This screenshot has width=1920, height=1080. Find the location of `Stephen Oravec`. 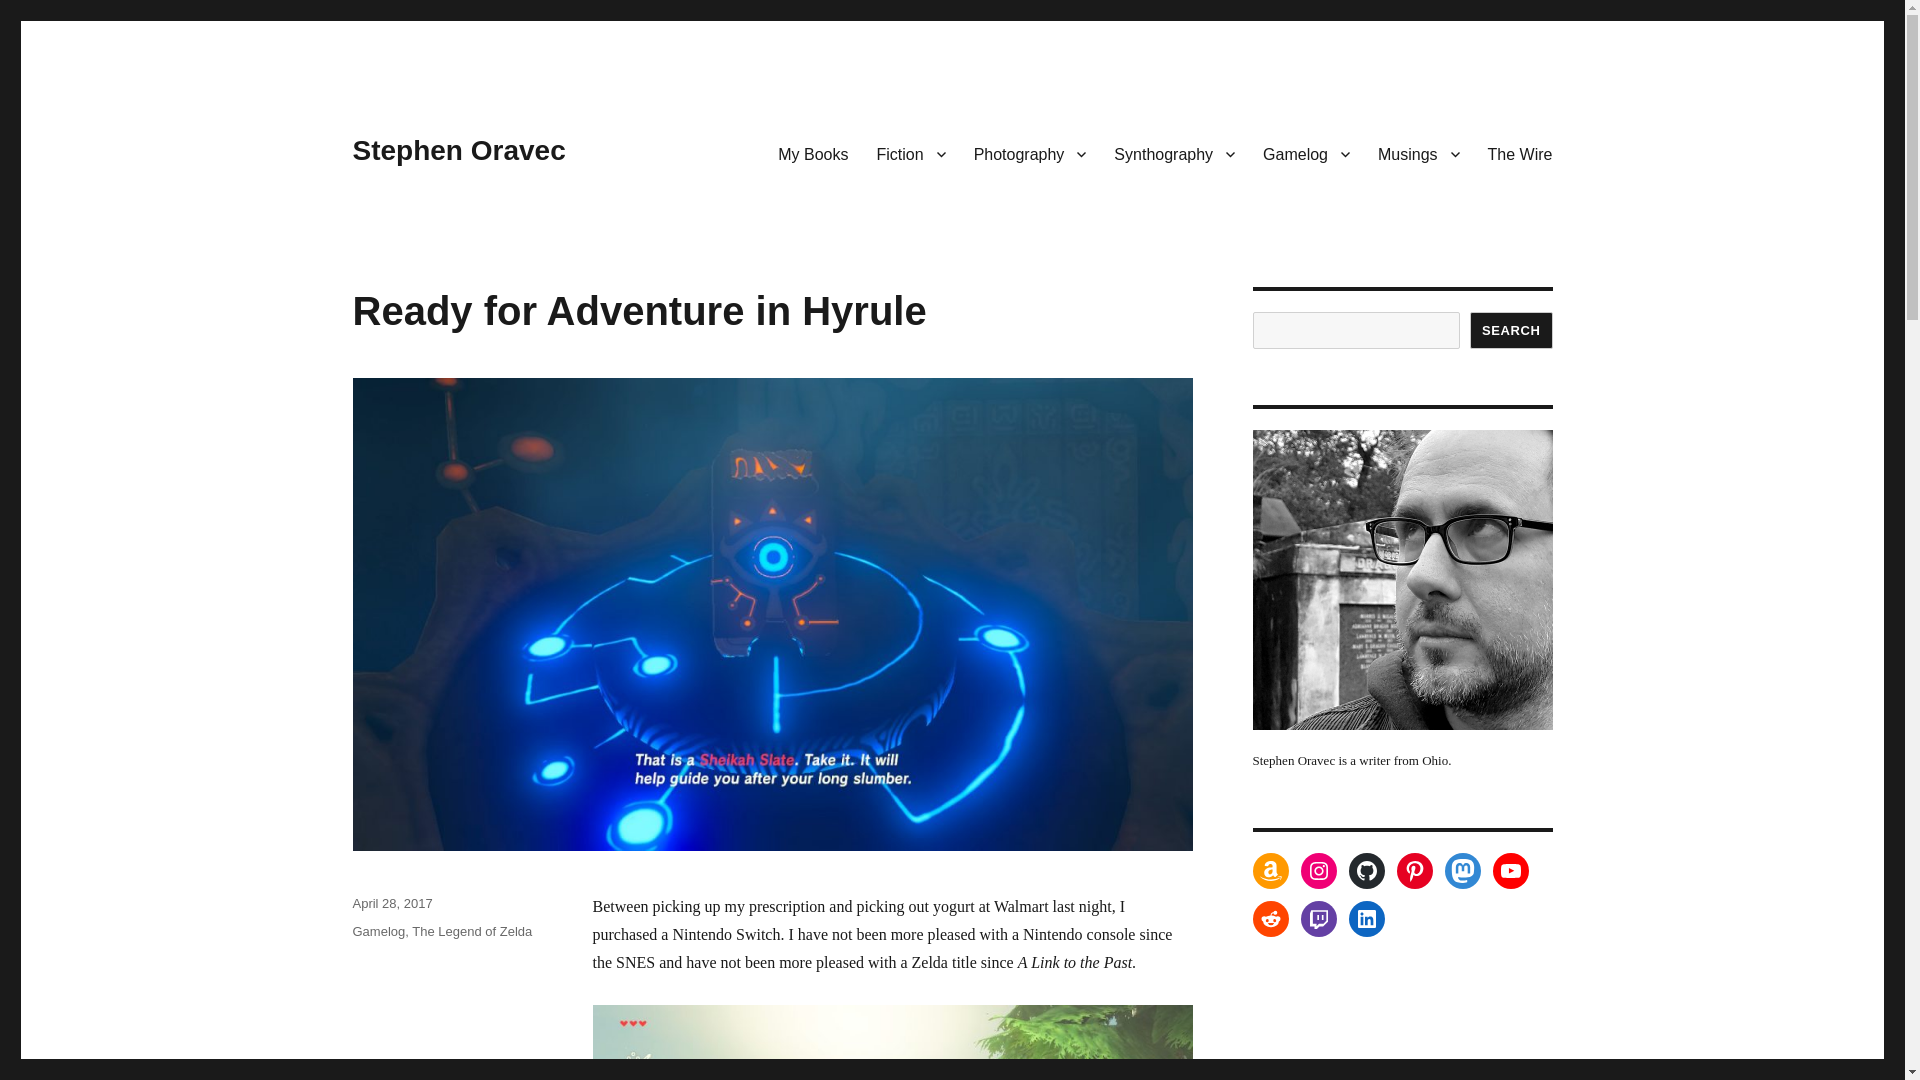

Stephen Oravec is located at coordinates (458, 150).